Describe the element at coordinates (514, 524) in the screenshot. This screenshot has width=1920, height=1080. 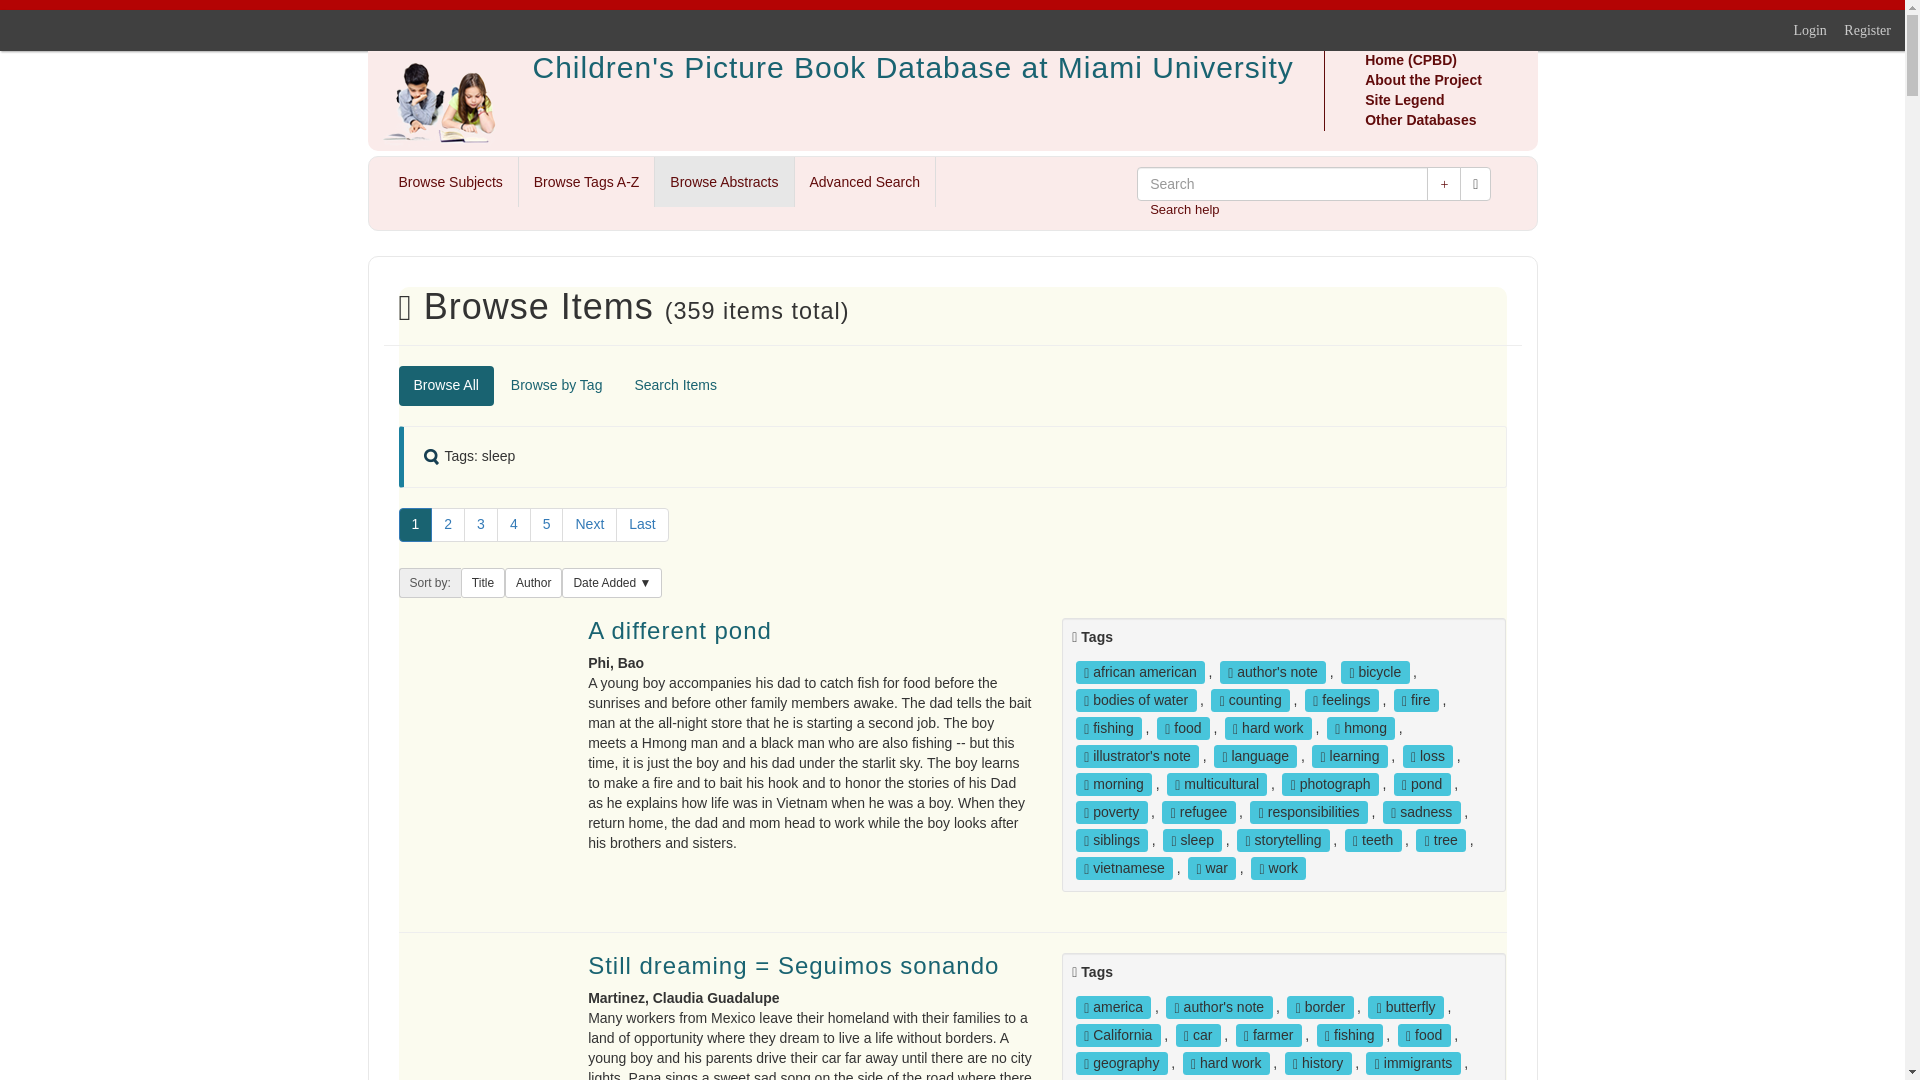
I see `4` at that location.